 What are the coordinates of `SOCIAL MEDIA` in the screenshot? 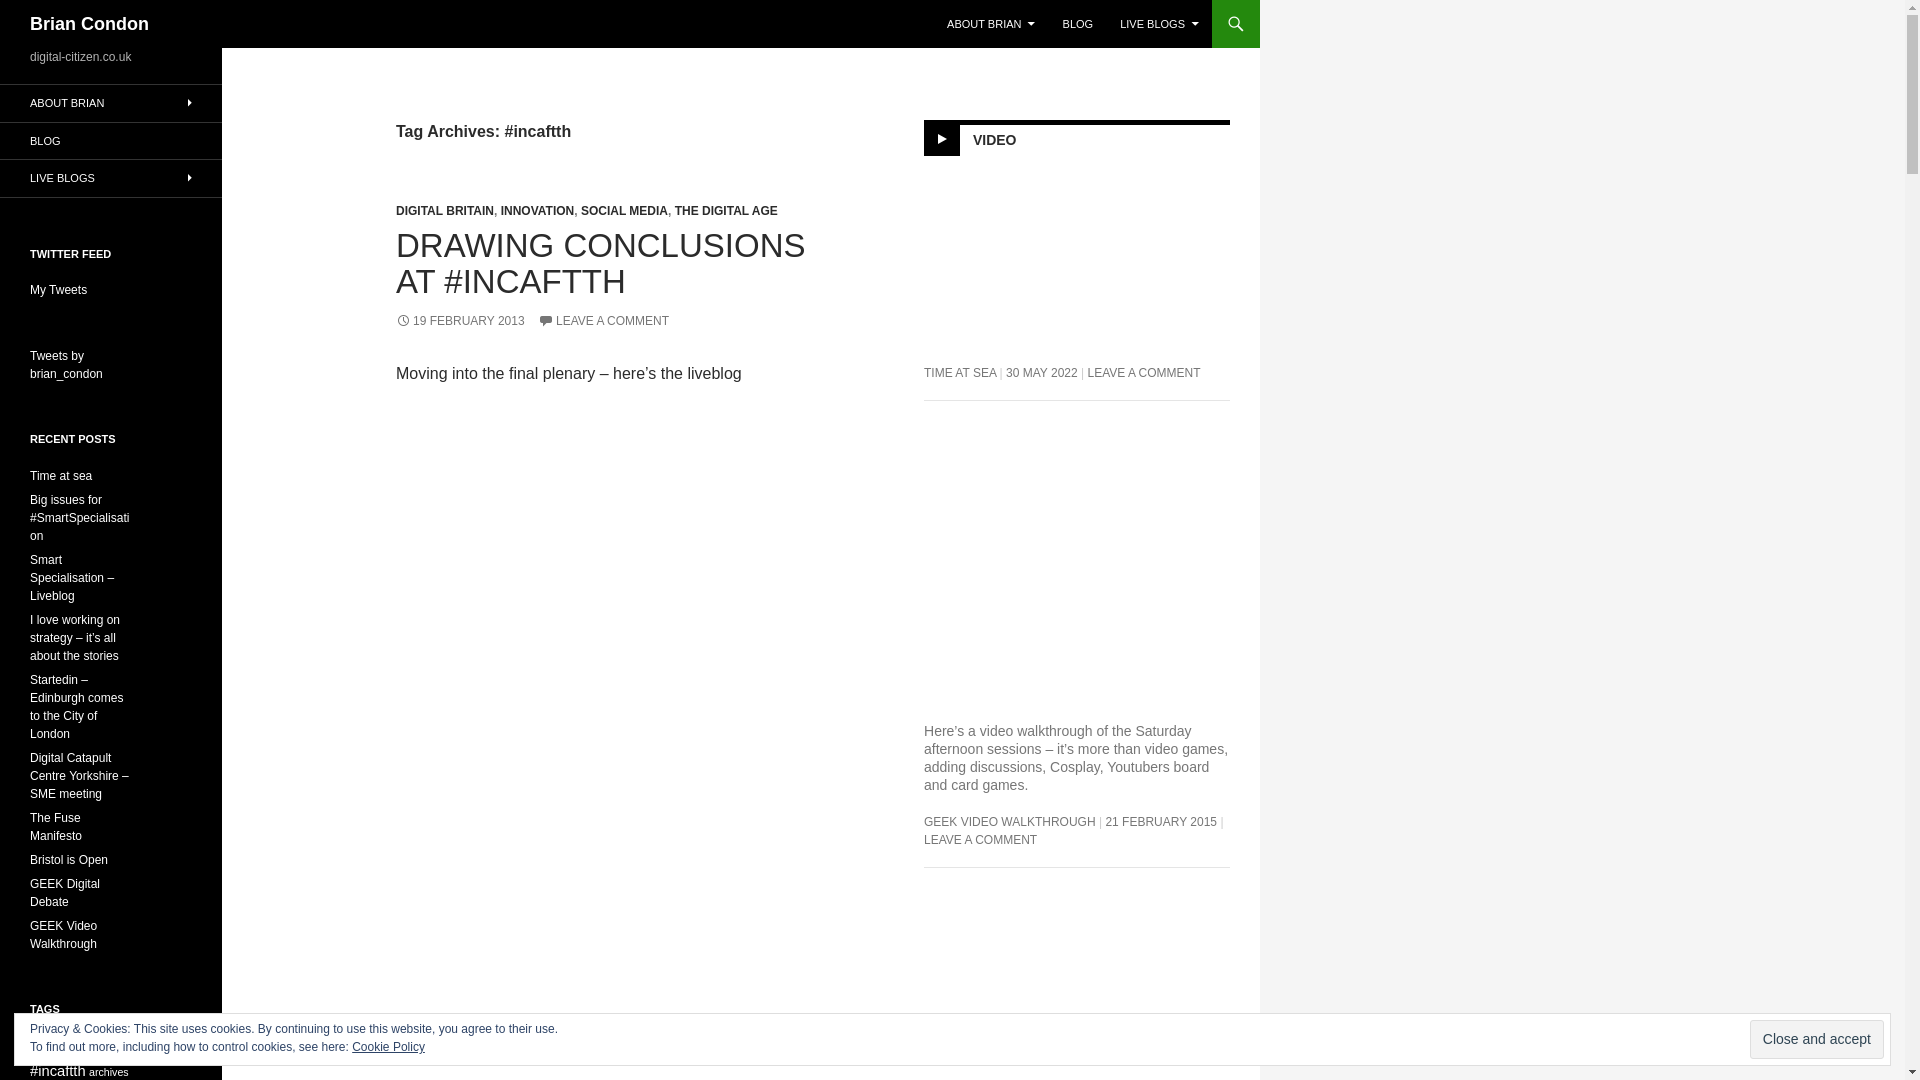 It's located at (624, 211).